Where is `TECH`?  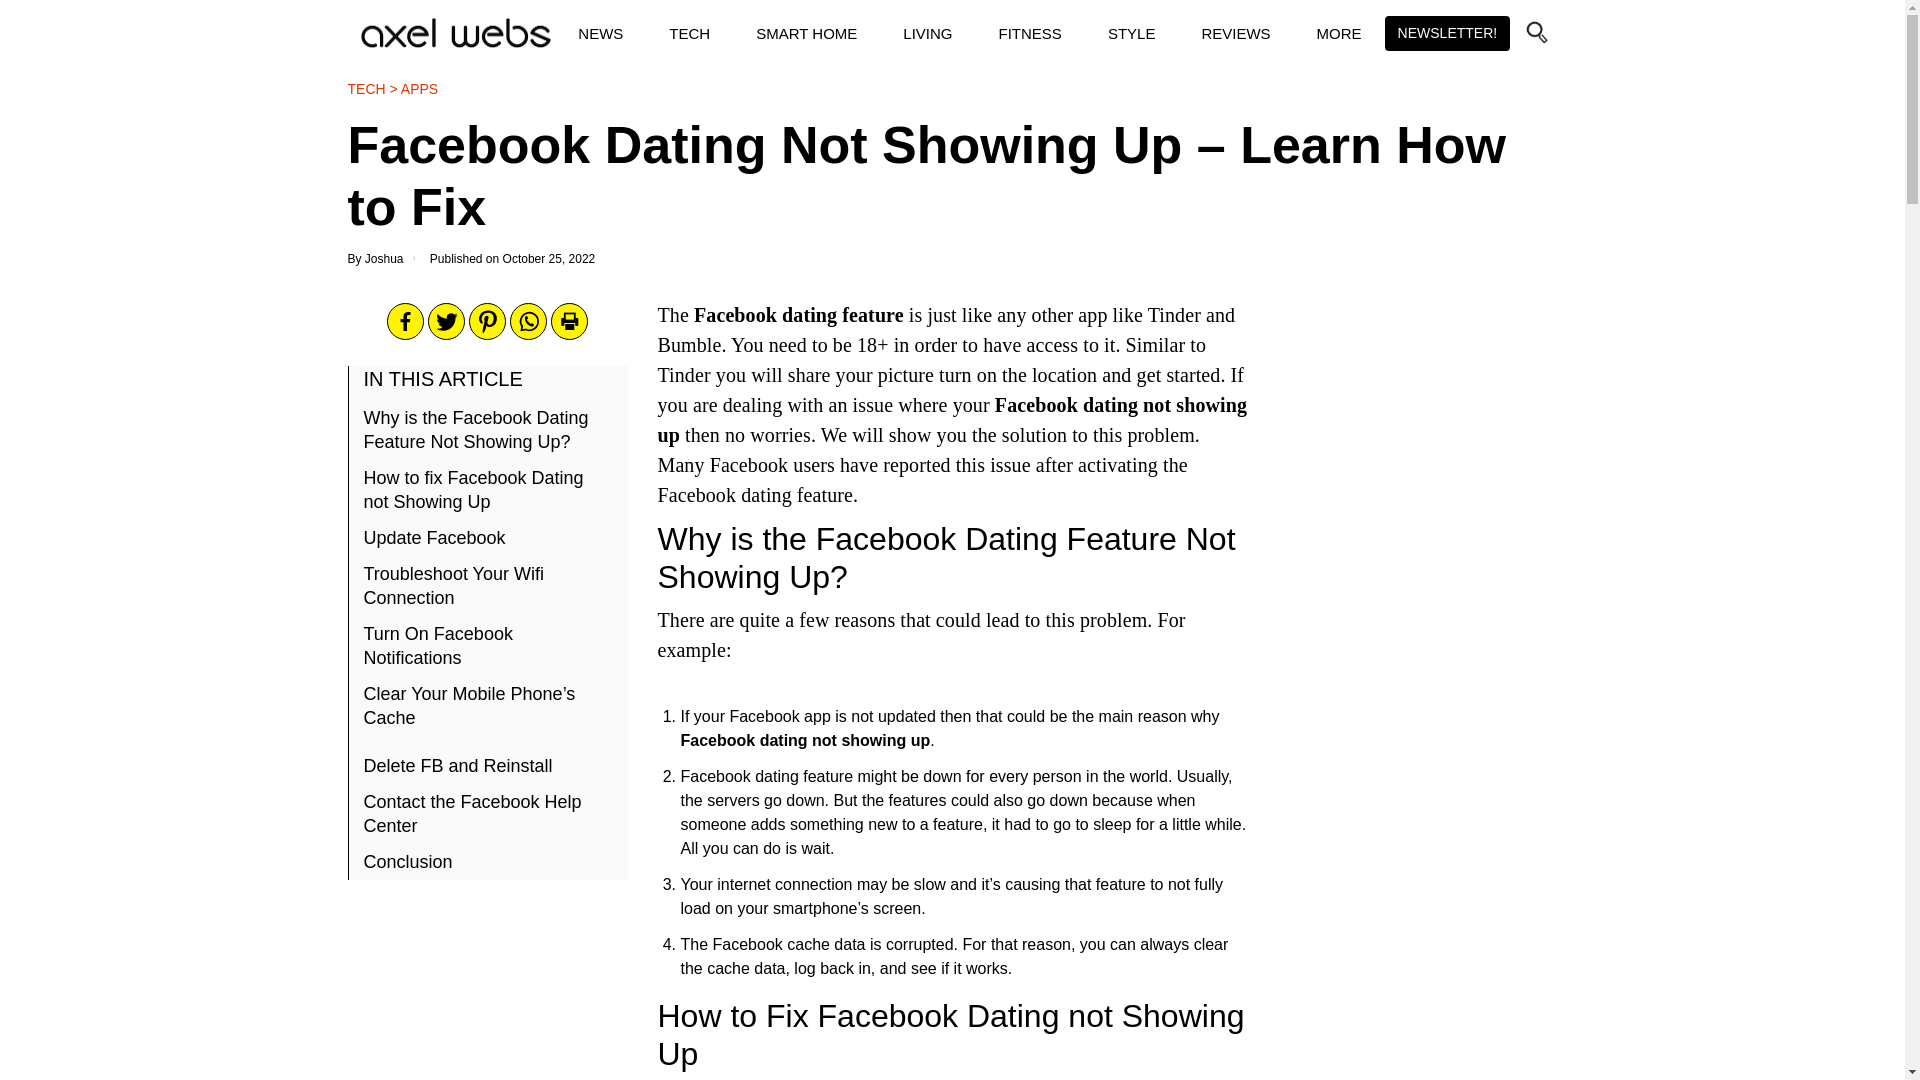
TECH is located at coordinates (690, 33).